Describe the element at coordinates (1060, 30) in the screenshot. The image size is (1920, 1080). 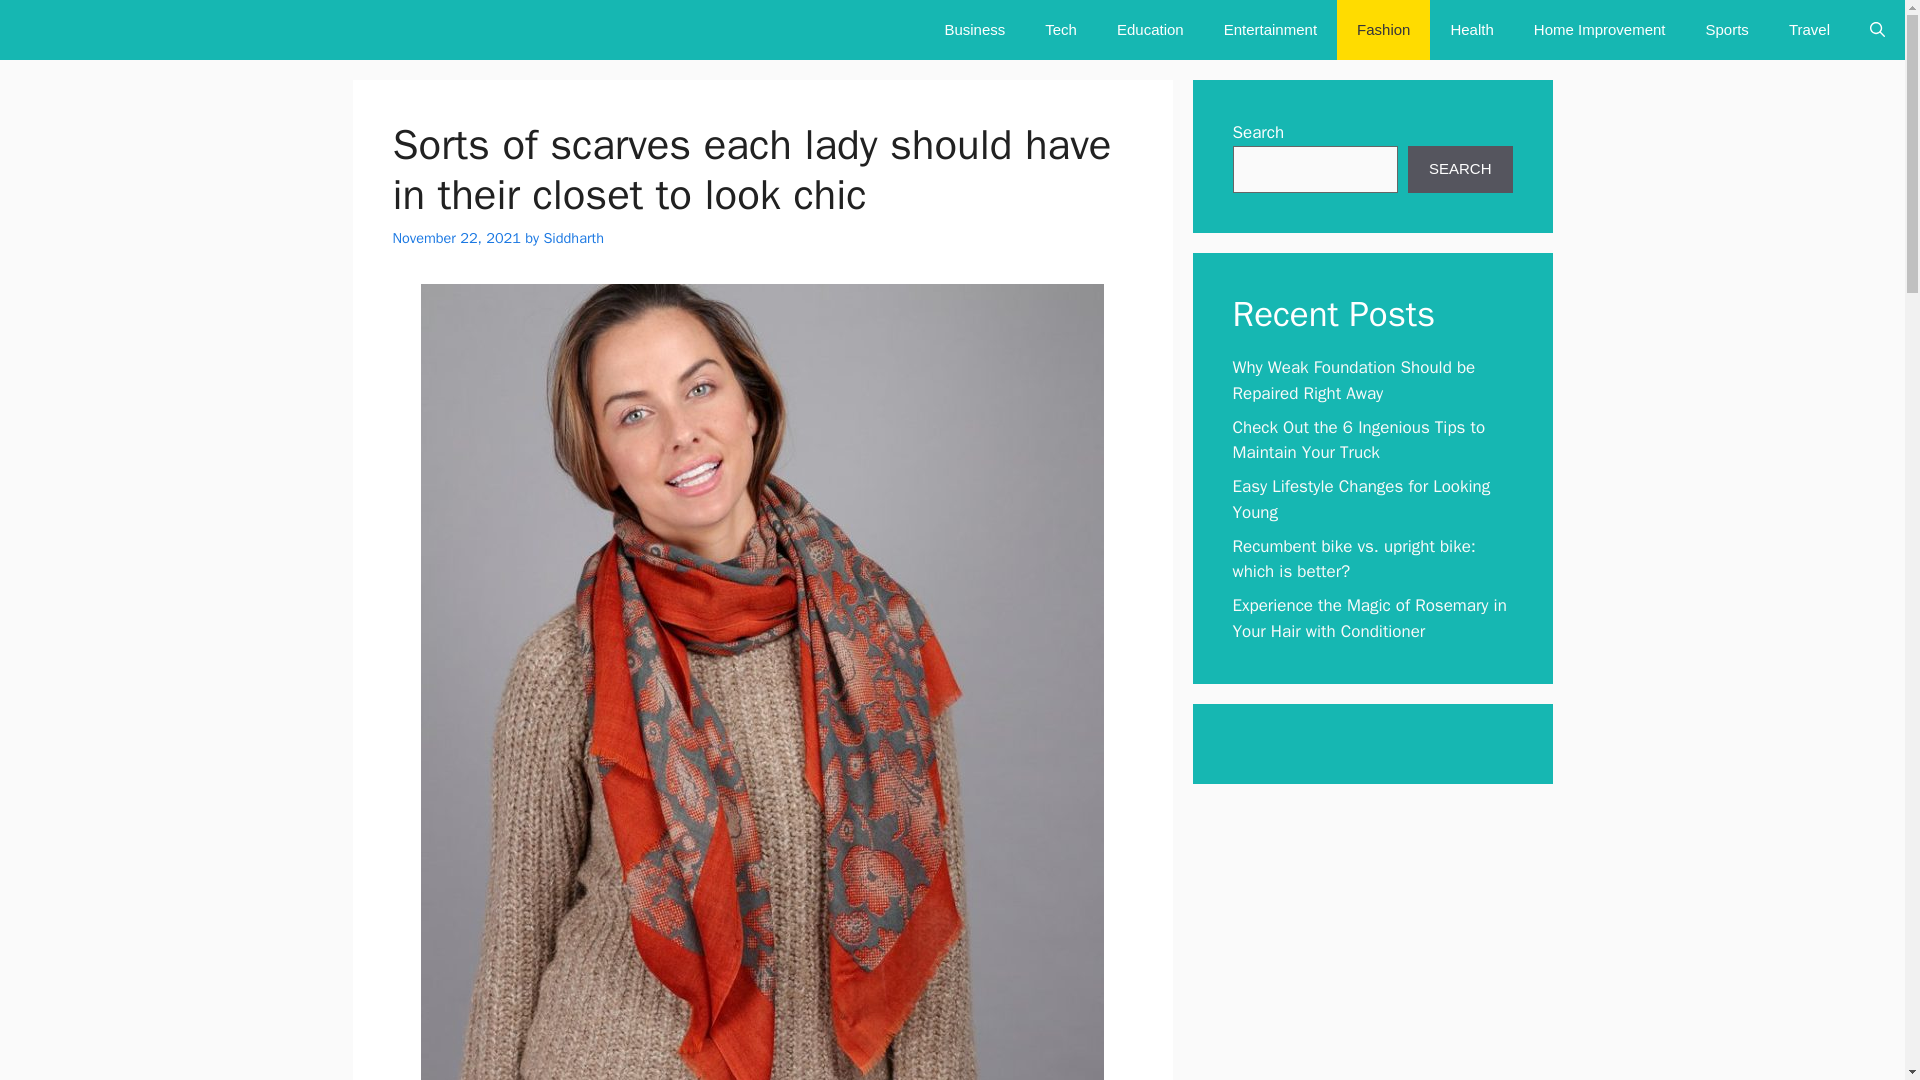
I see `Tech` at that location.